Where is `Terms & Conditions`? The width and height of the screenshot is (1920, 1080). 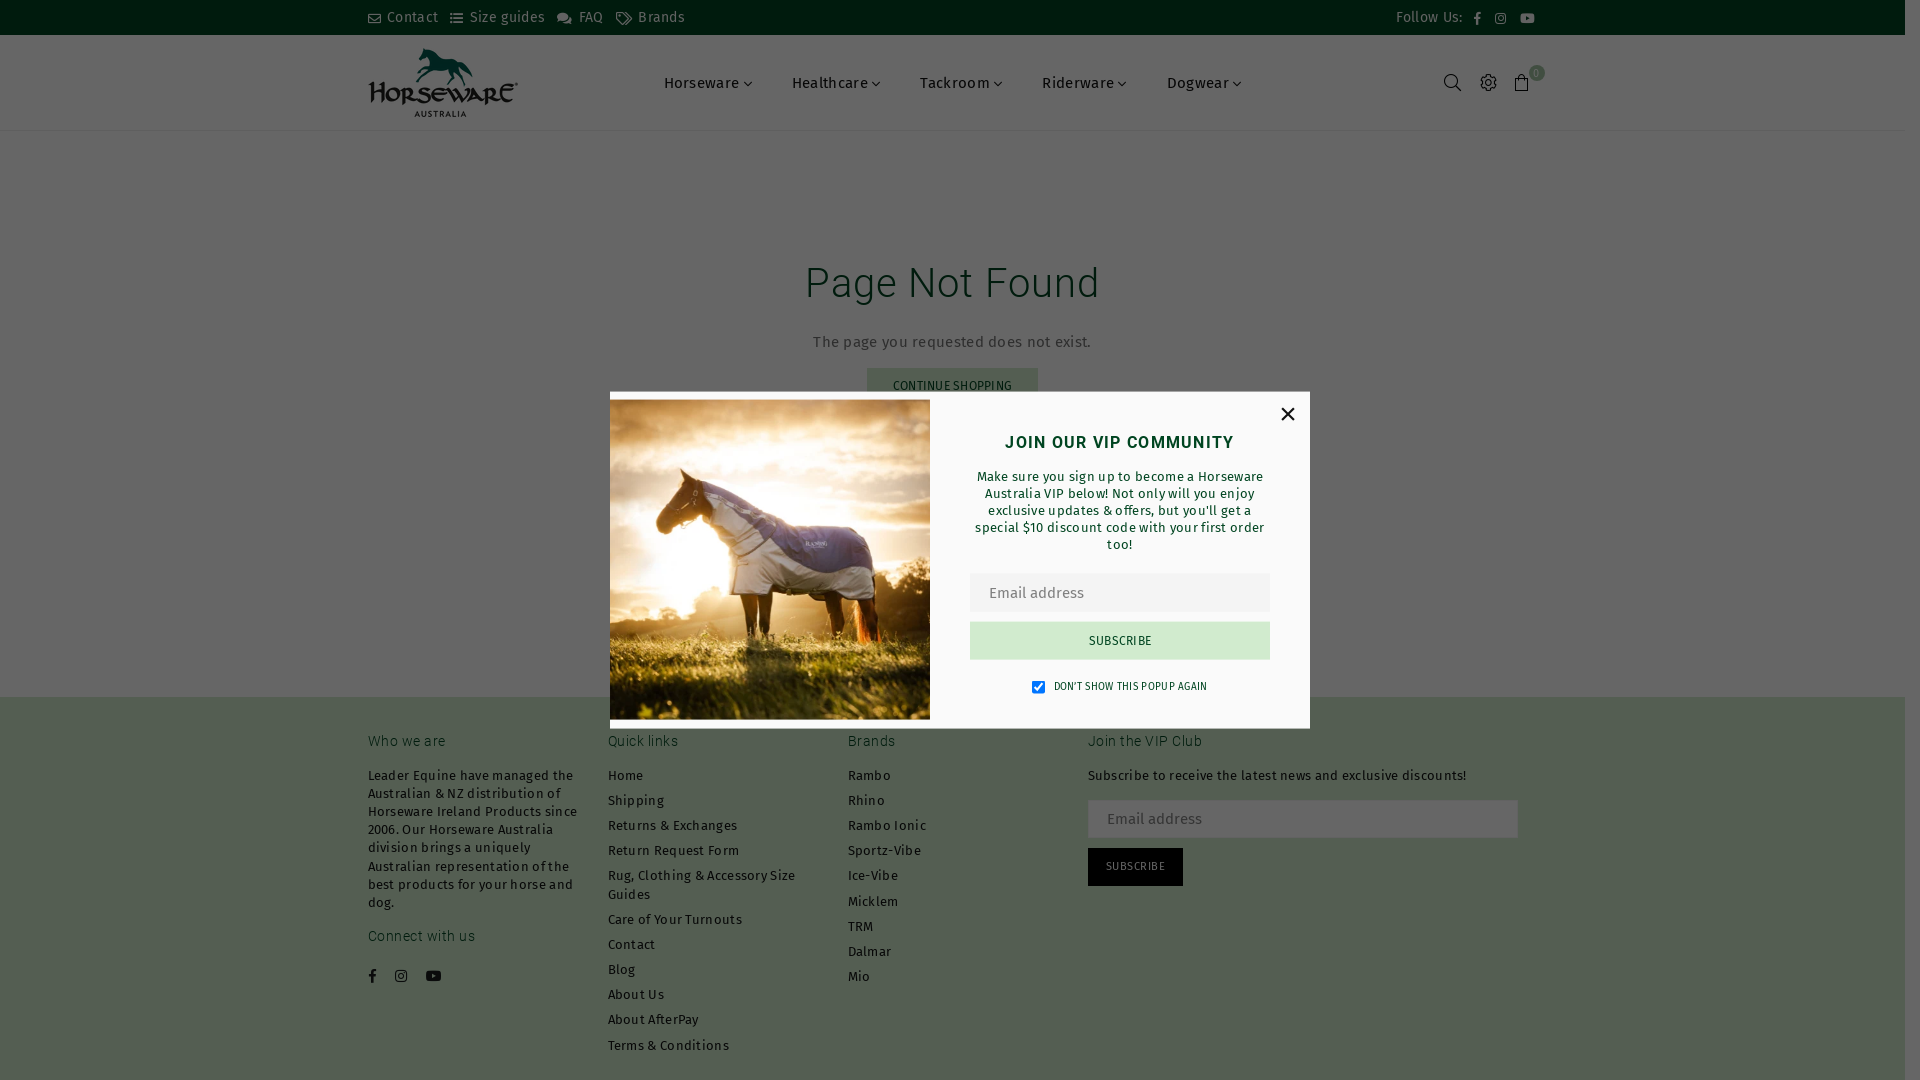 Terms & Conditions is located at coordinates (668, 1046).